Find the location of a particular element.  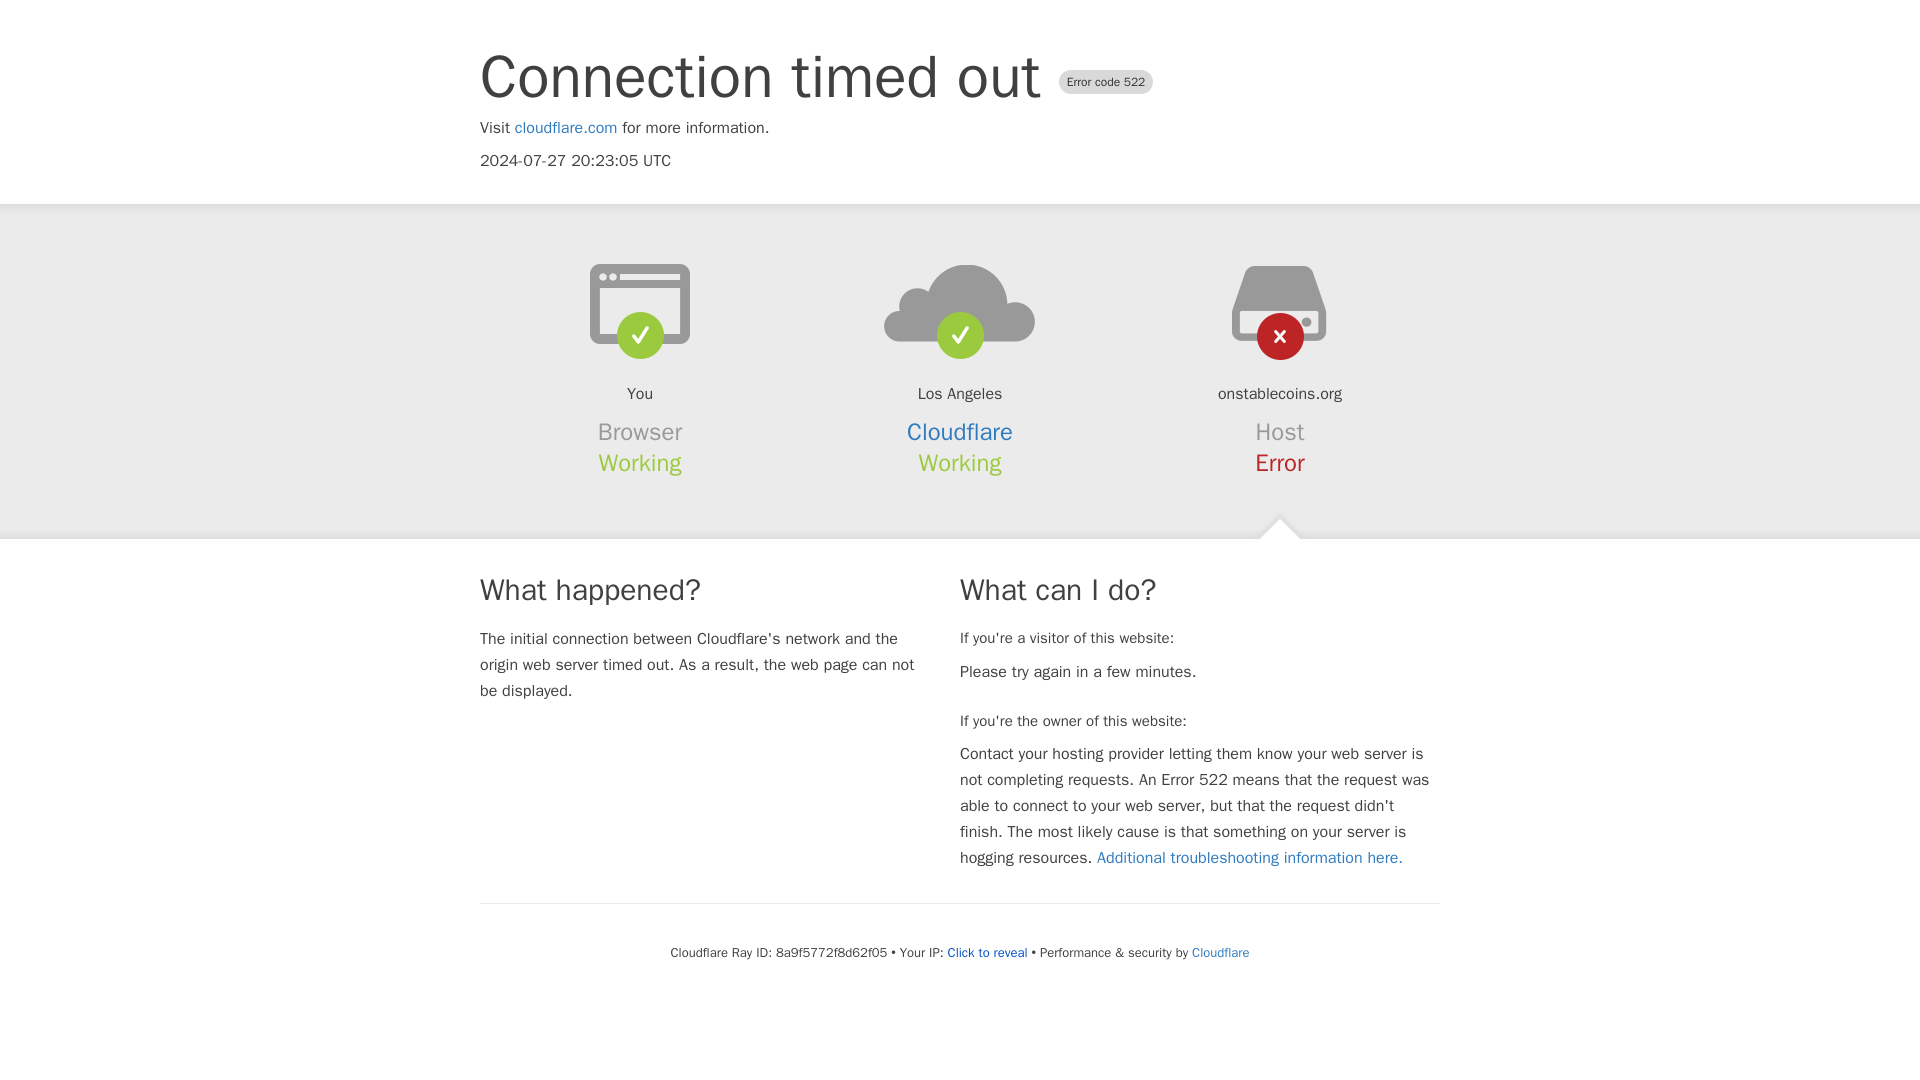

Cloudflare is located at coordinates (960, 432).